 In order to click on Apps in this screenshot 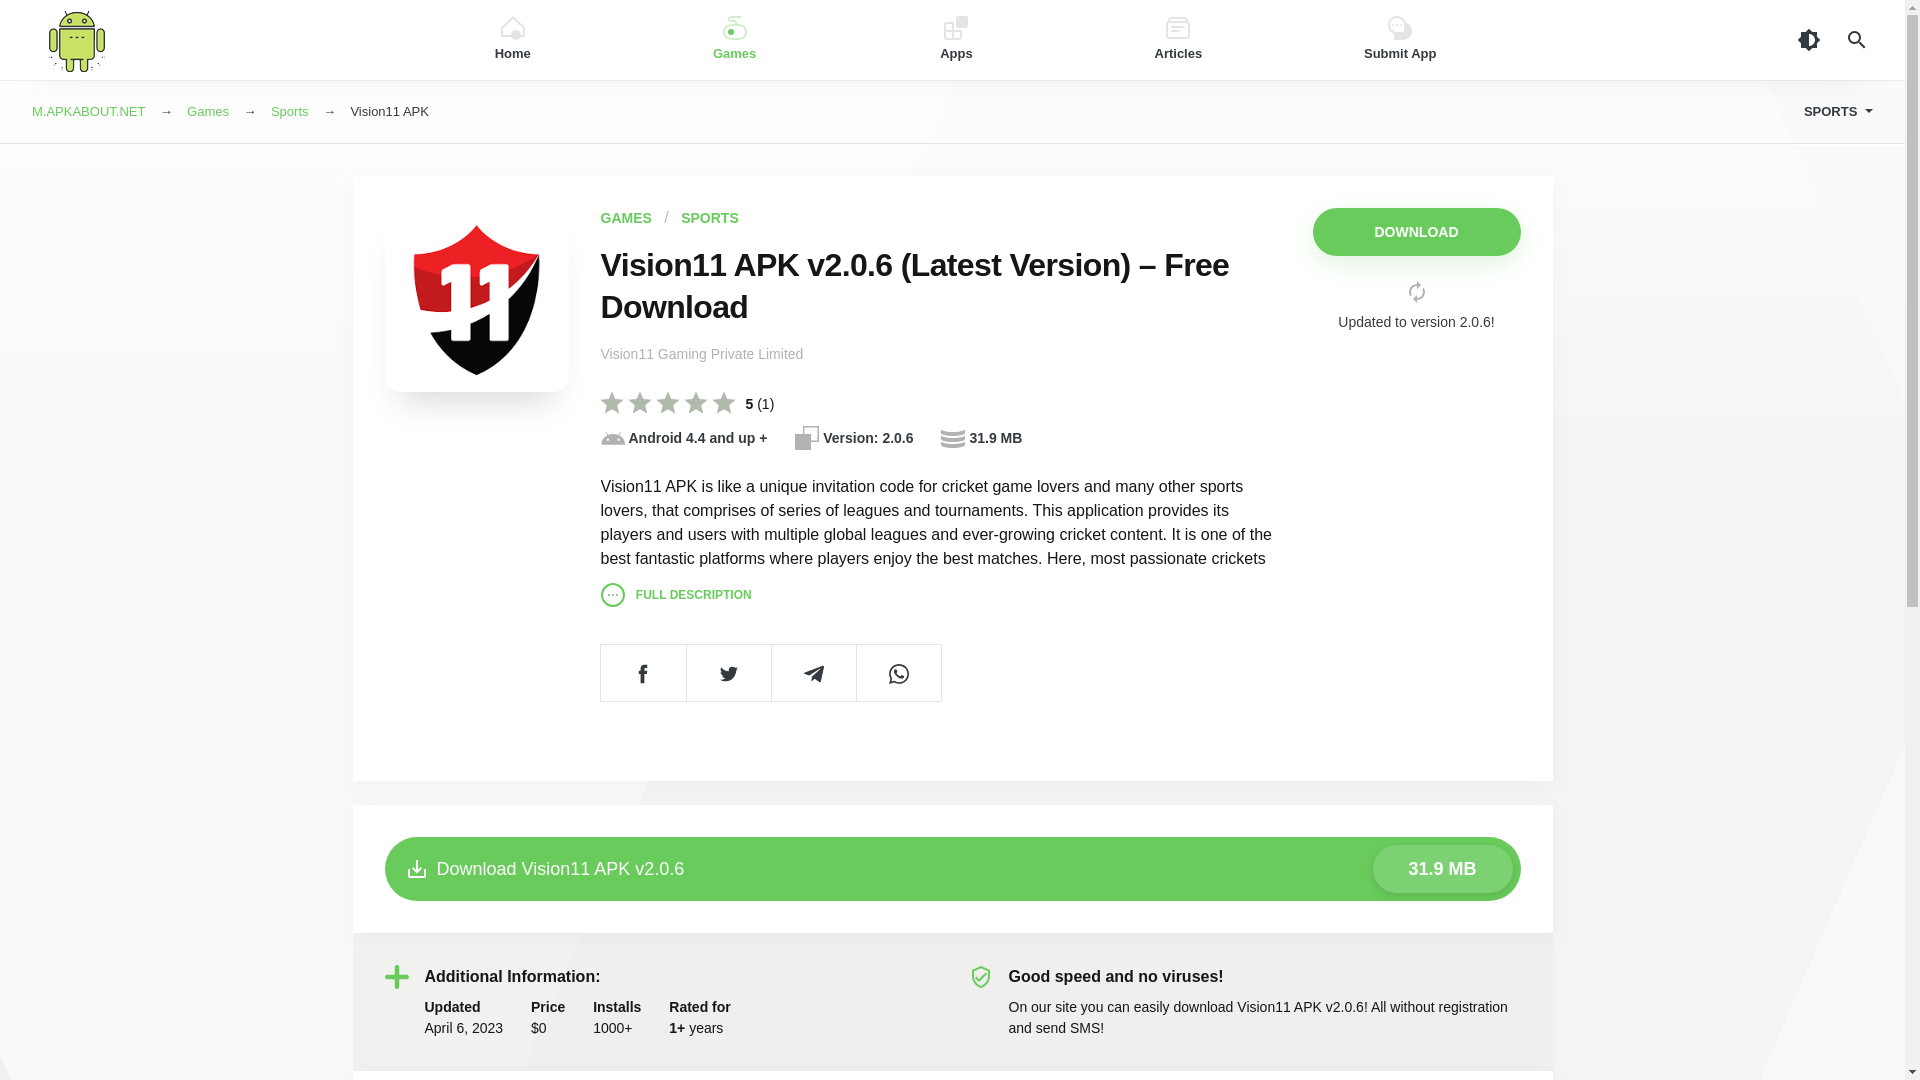, I will do `click(956, 40)`.